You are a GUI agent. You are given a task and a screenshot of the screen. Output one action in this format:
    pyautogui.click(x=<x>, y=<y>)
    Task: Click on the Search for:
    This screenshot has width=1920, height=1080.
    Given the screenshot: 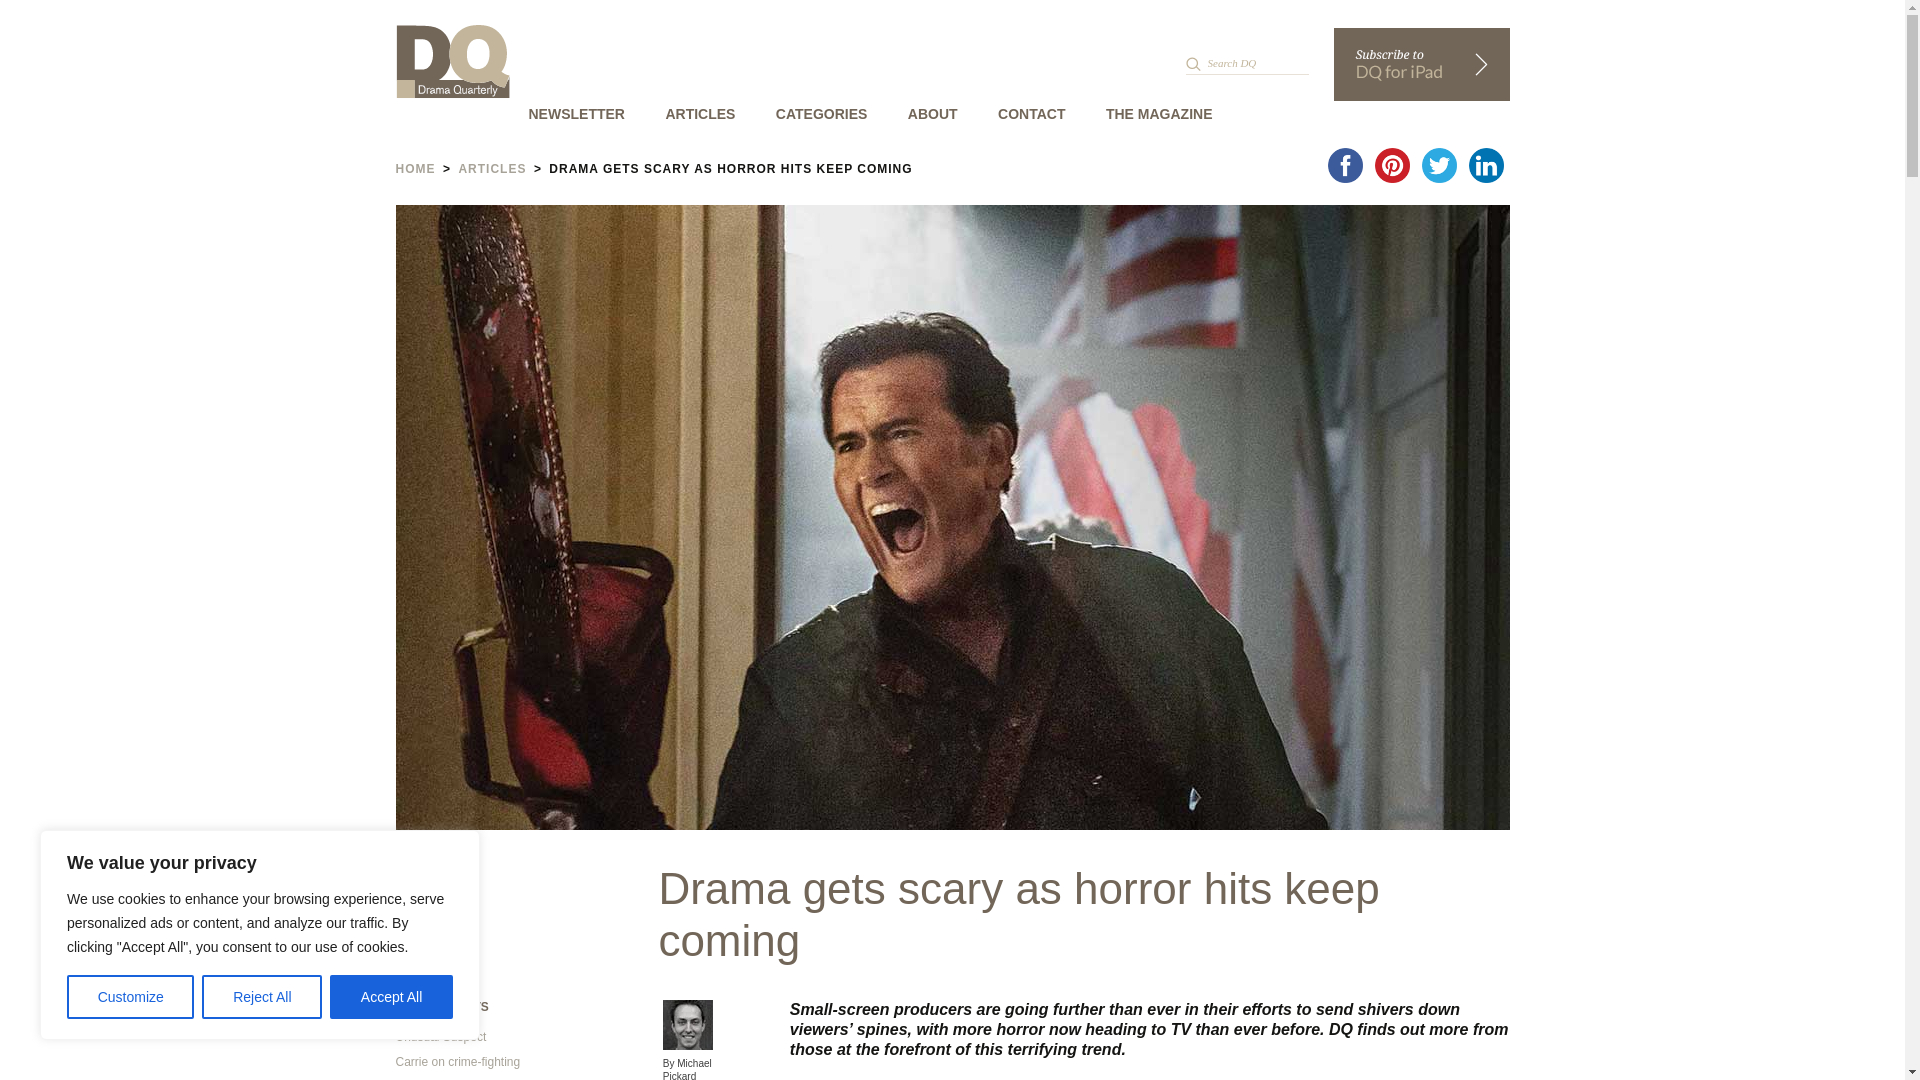 What is the action you would take?
    pyautogui.click(x=1248, y=62)
    